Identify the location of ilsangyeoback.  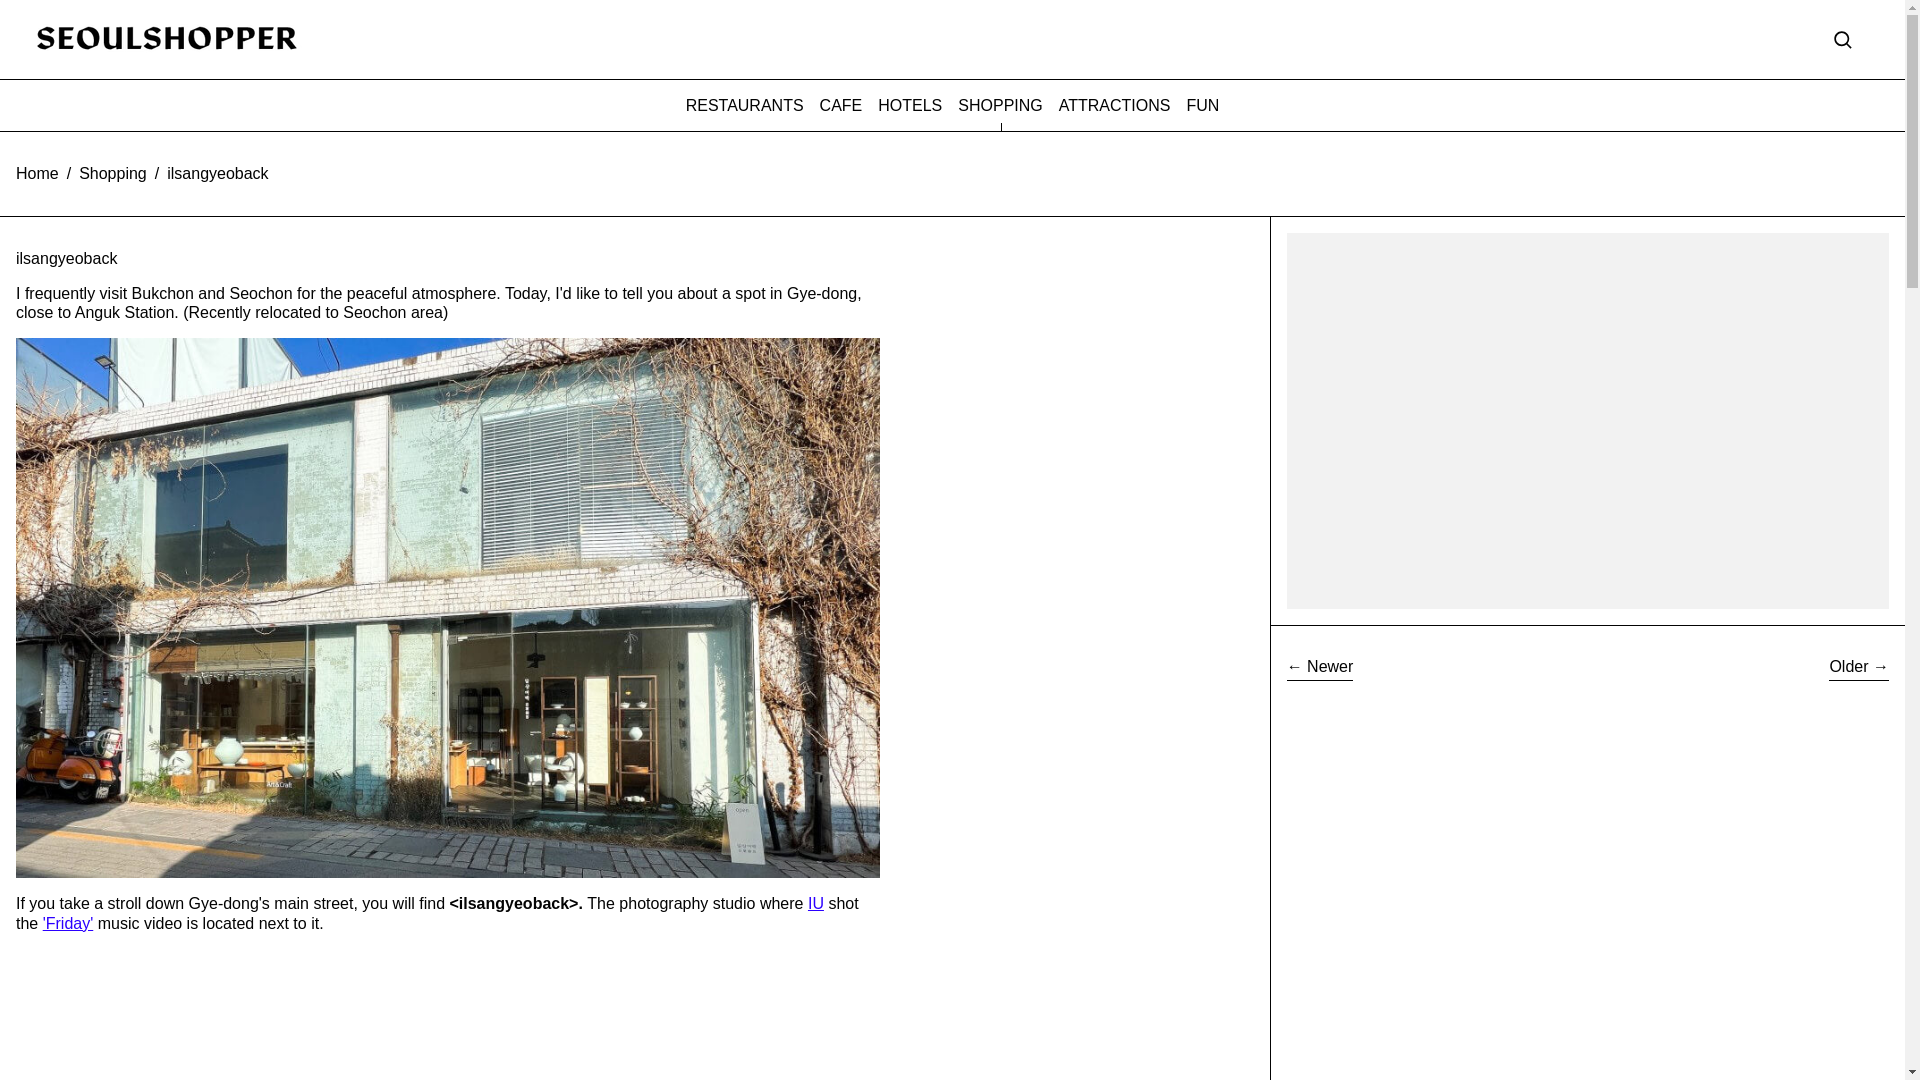
(218, 172).